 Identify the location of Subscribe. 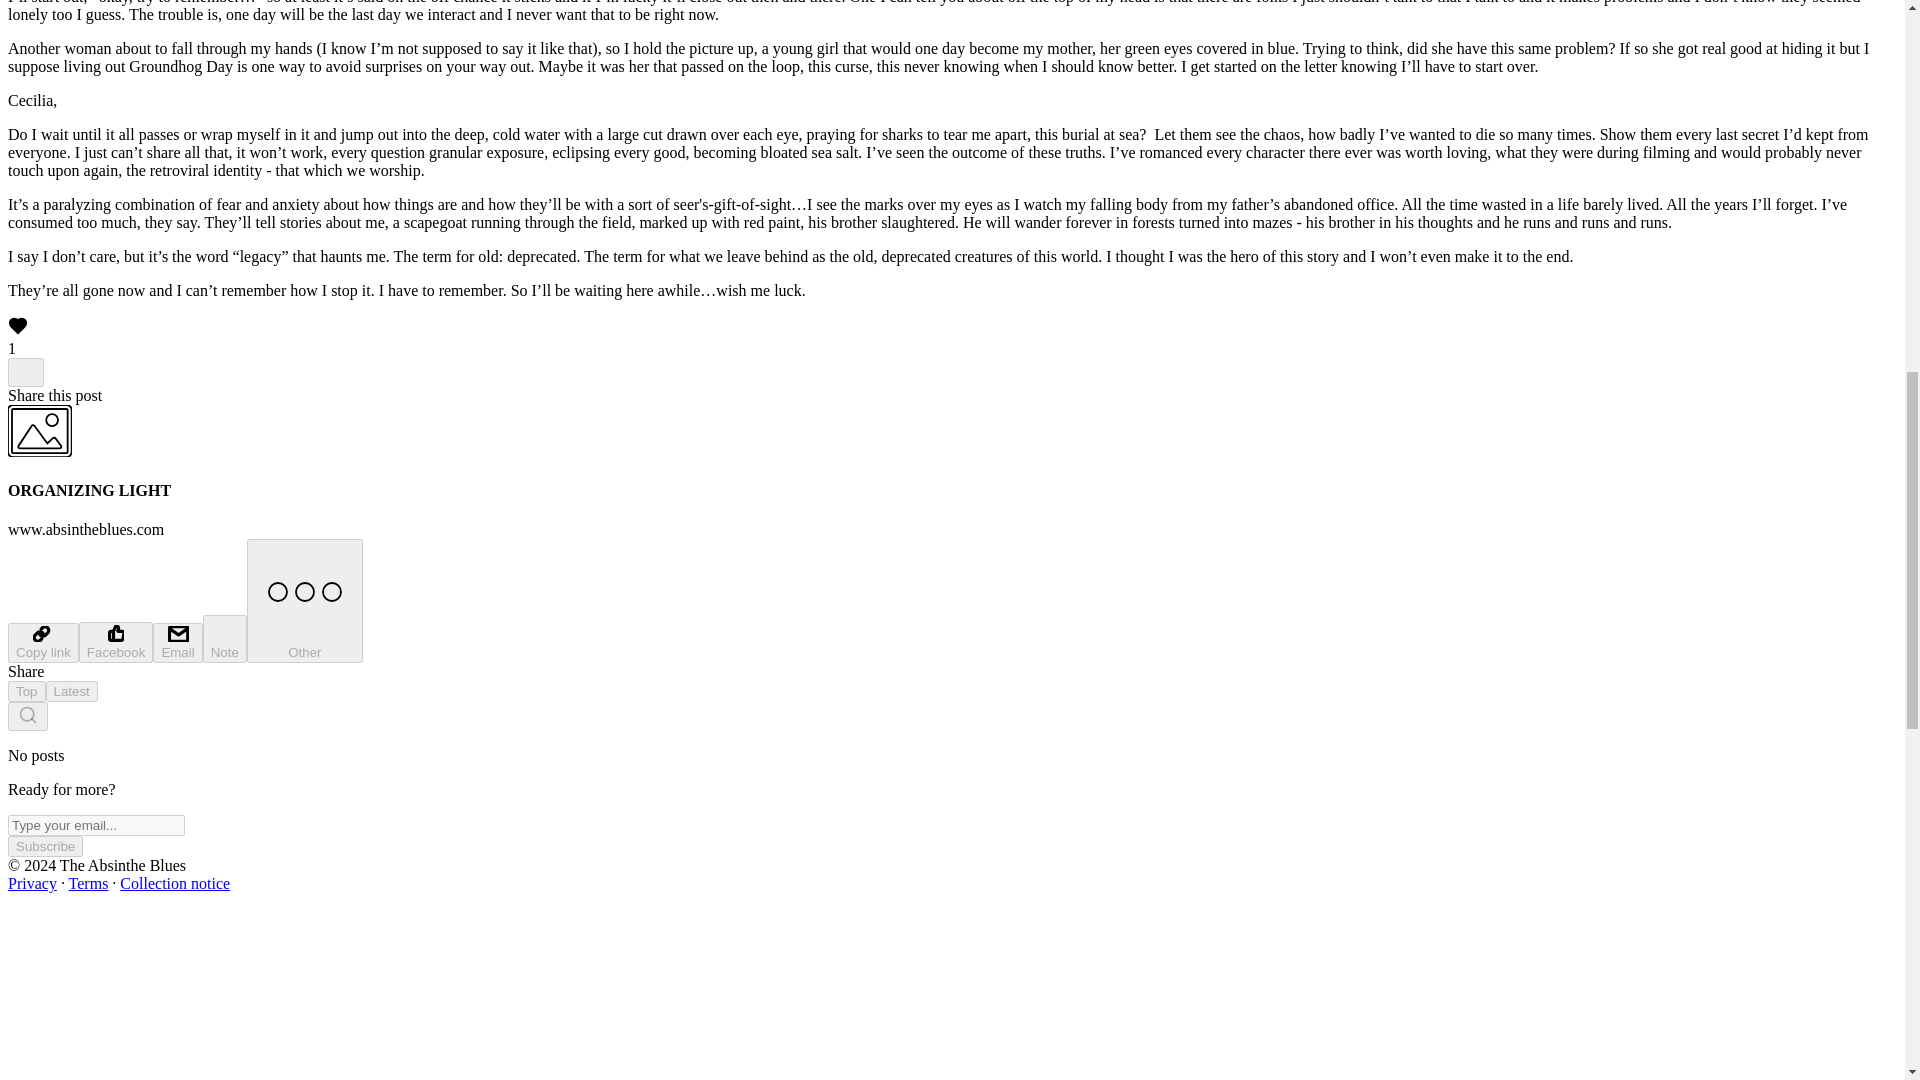
(44, 846).